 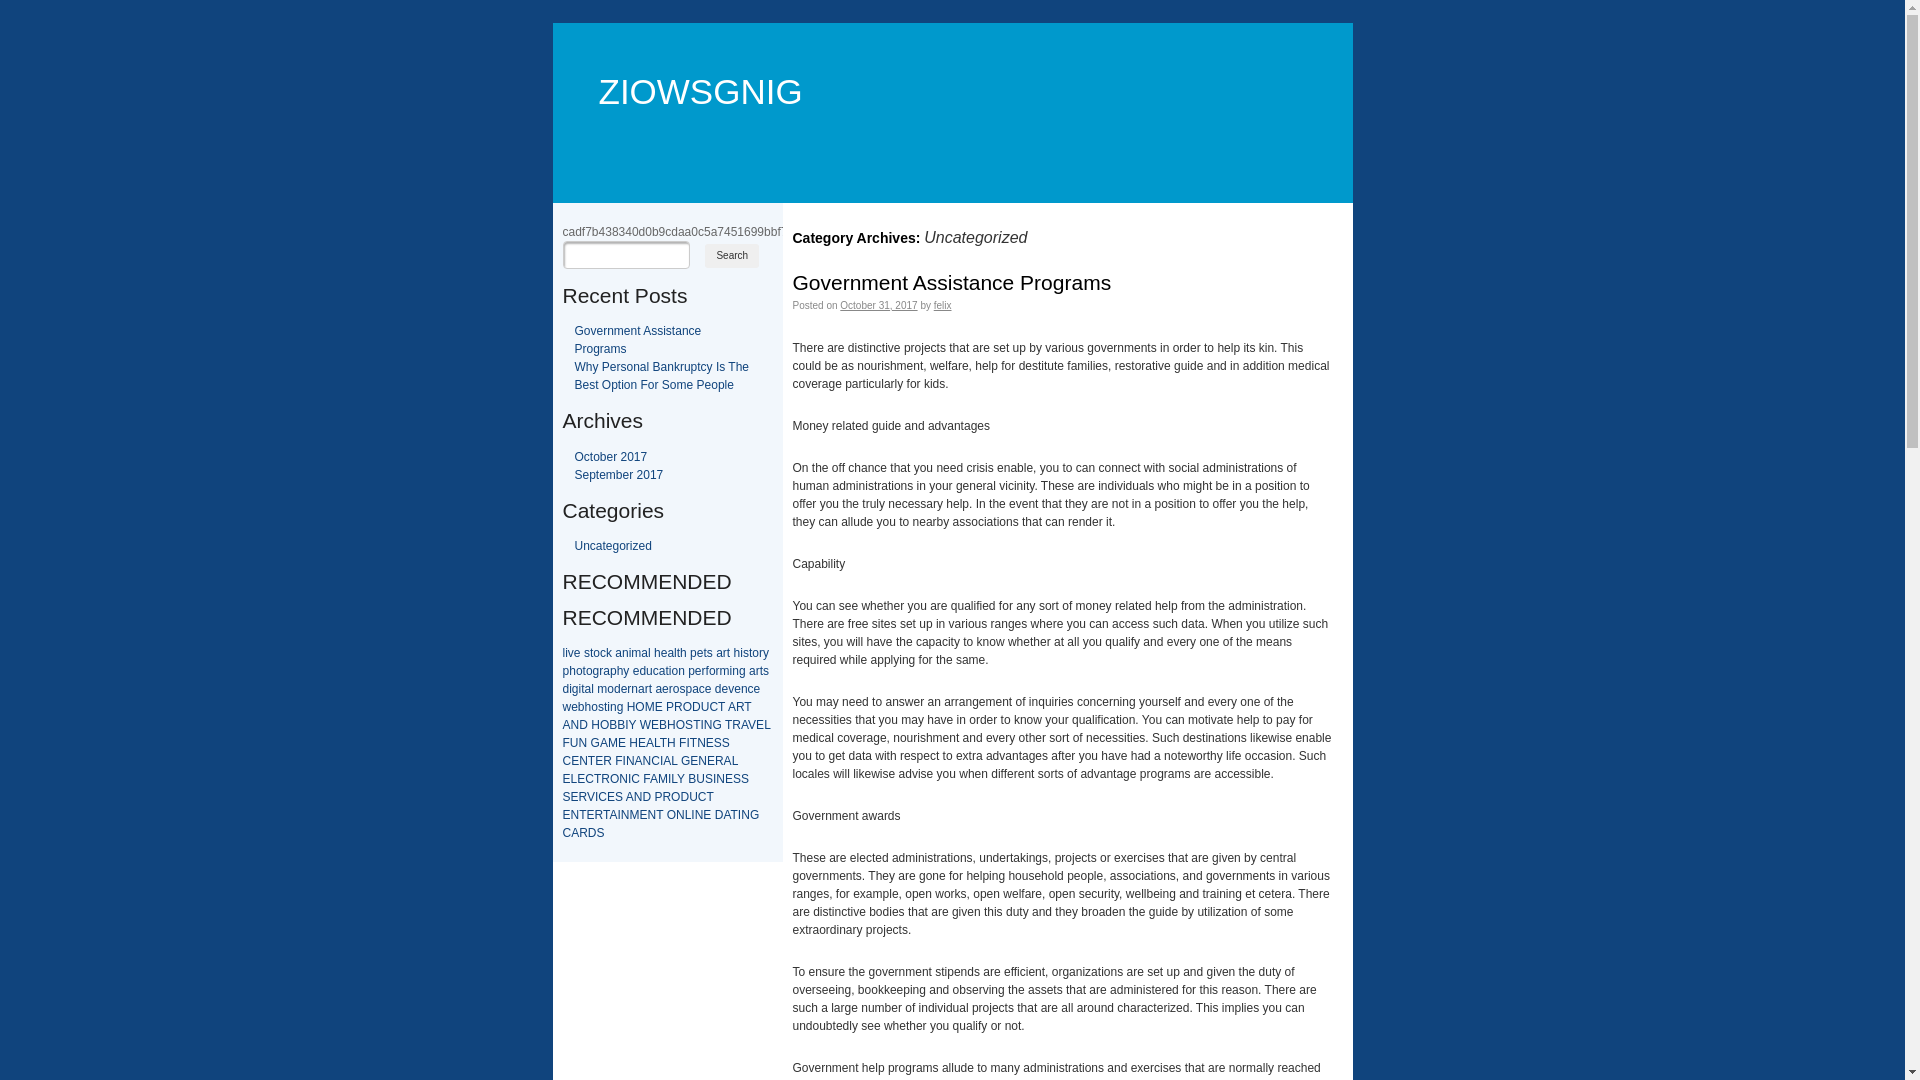 What do you see at coordinates (591, 815) in the screenshot?
I see `E` at bounding box center [591, 815].